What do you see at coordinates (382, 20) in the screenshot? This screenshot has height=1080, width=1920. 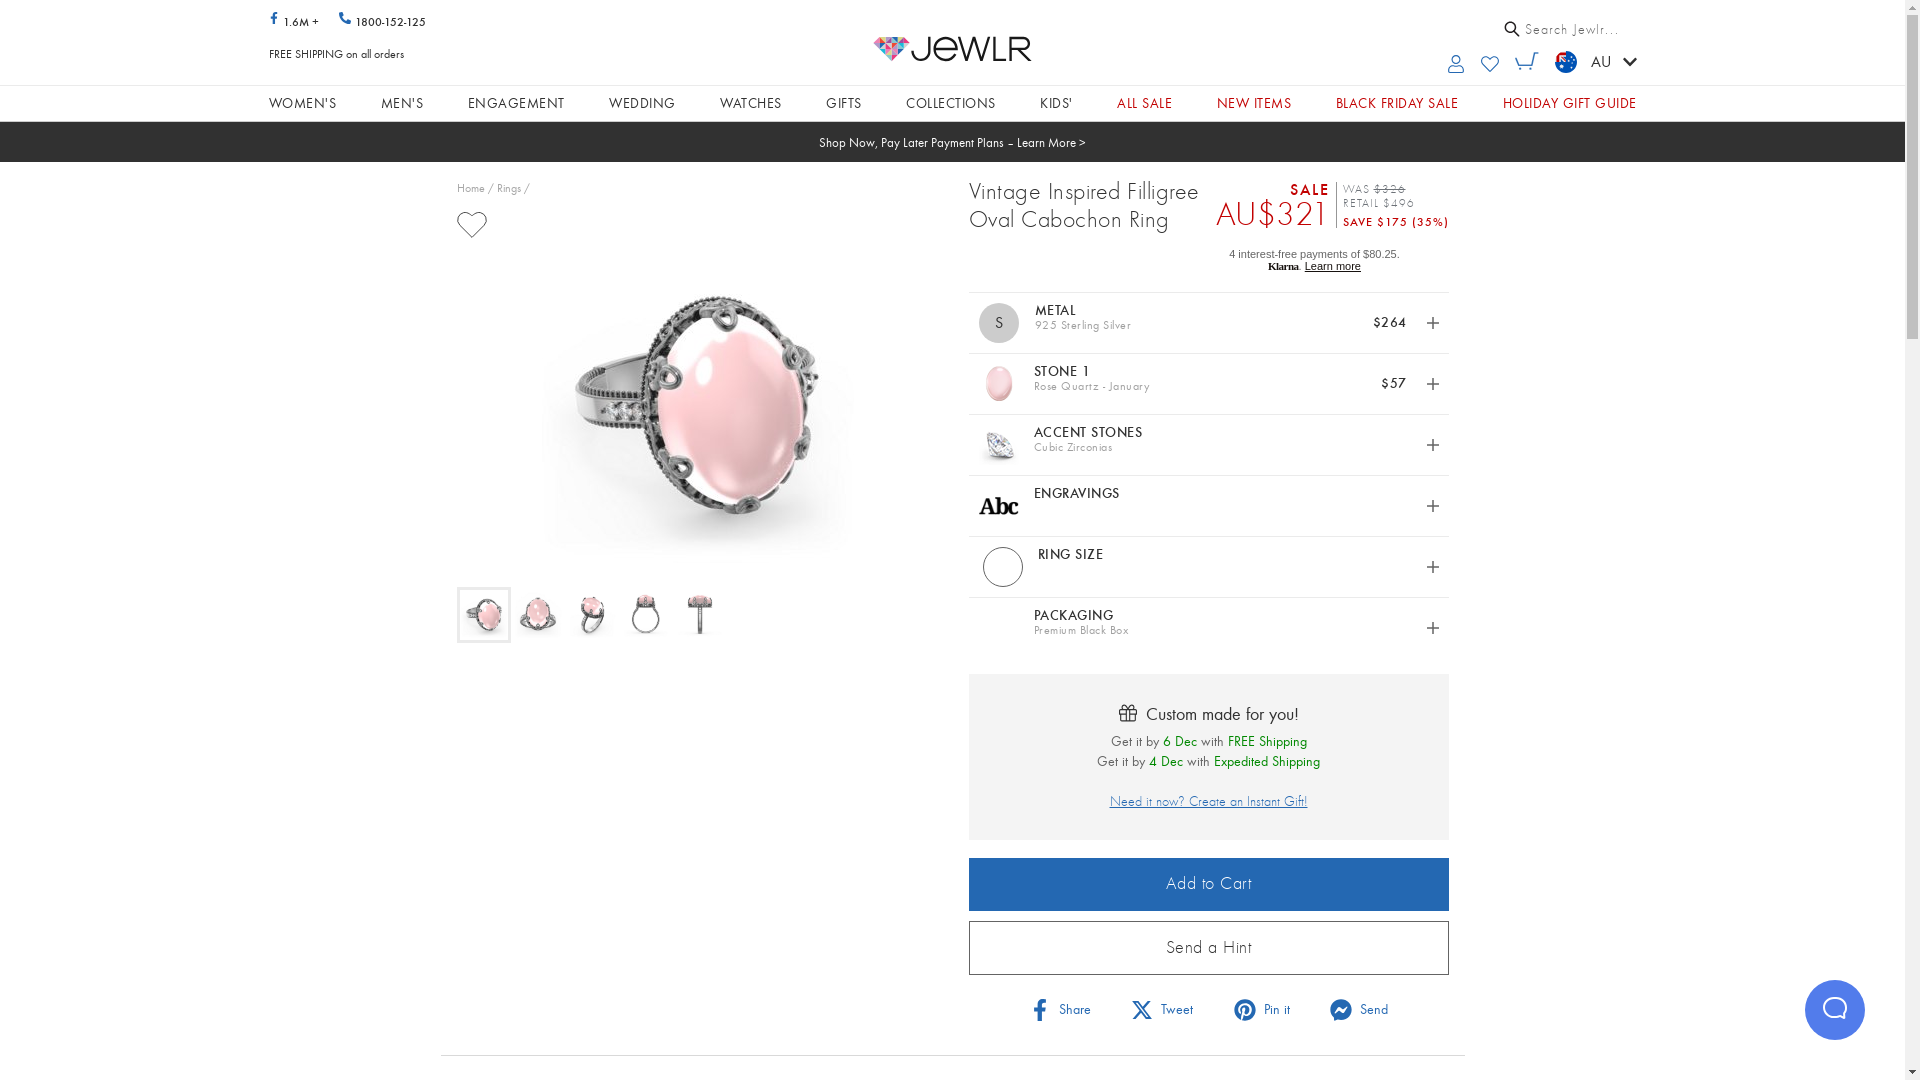 I see `1800-152-125` at bounding box center [382, 20].